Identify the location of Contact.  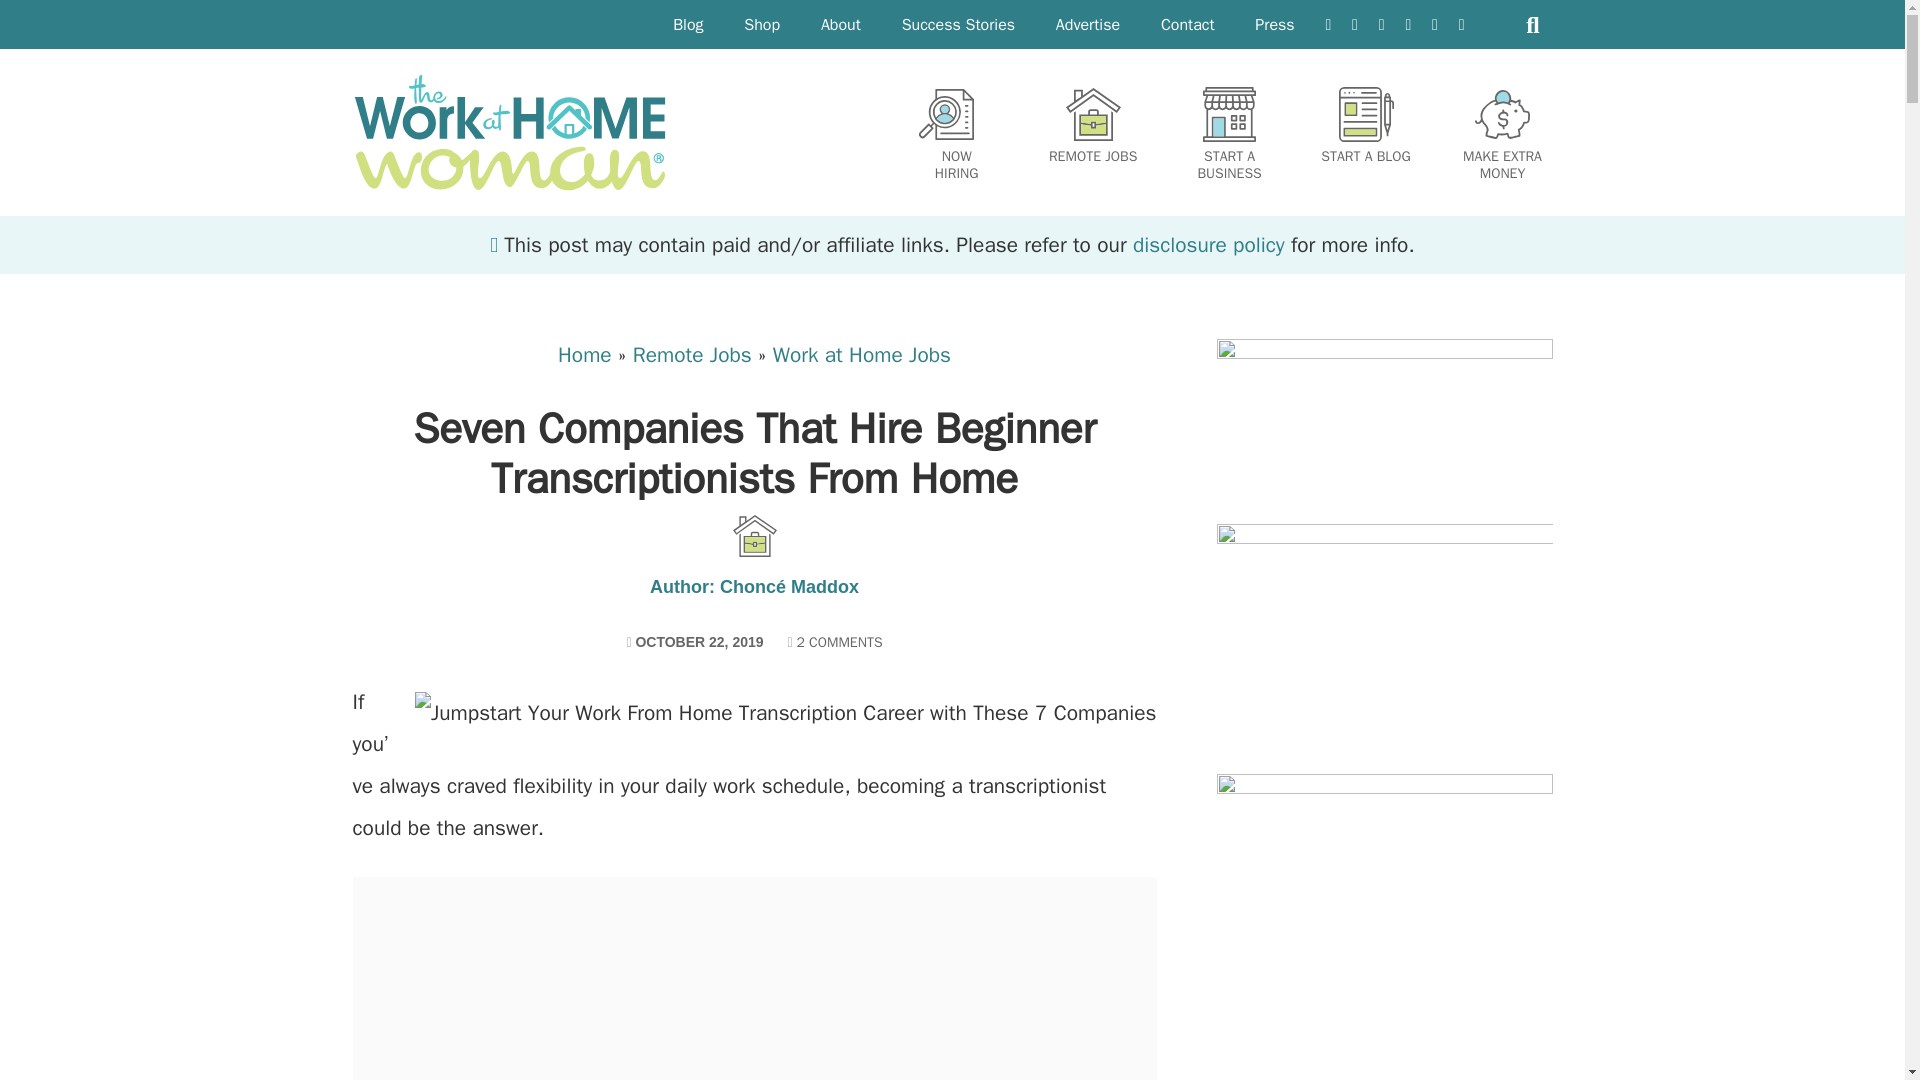
(1188, 24).